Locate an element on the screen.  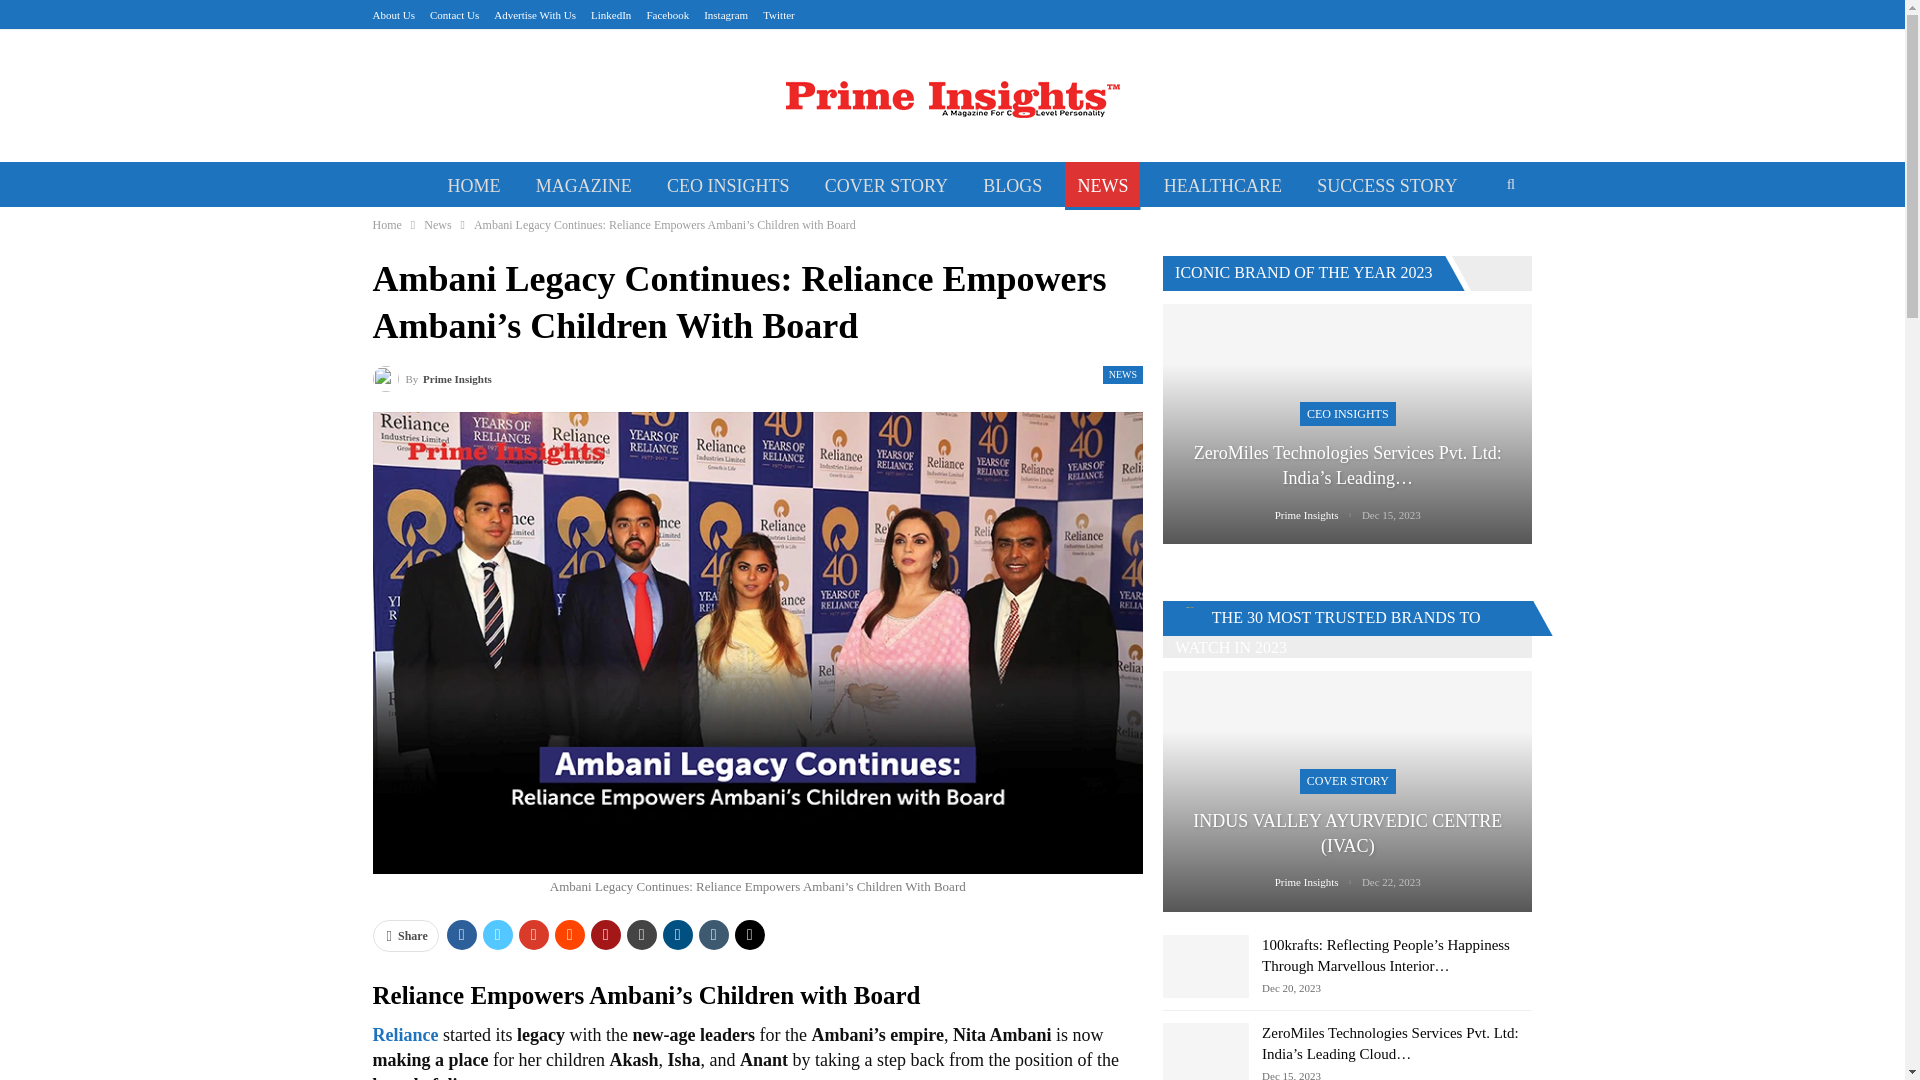
SUCCESS STORY is located at coordinates (1386, 186).